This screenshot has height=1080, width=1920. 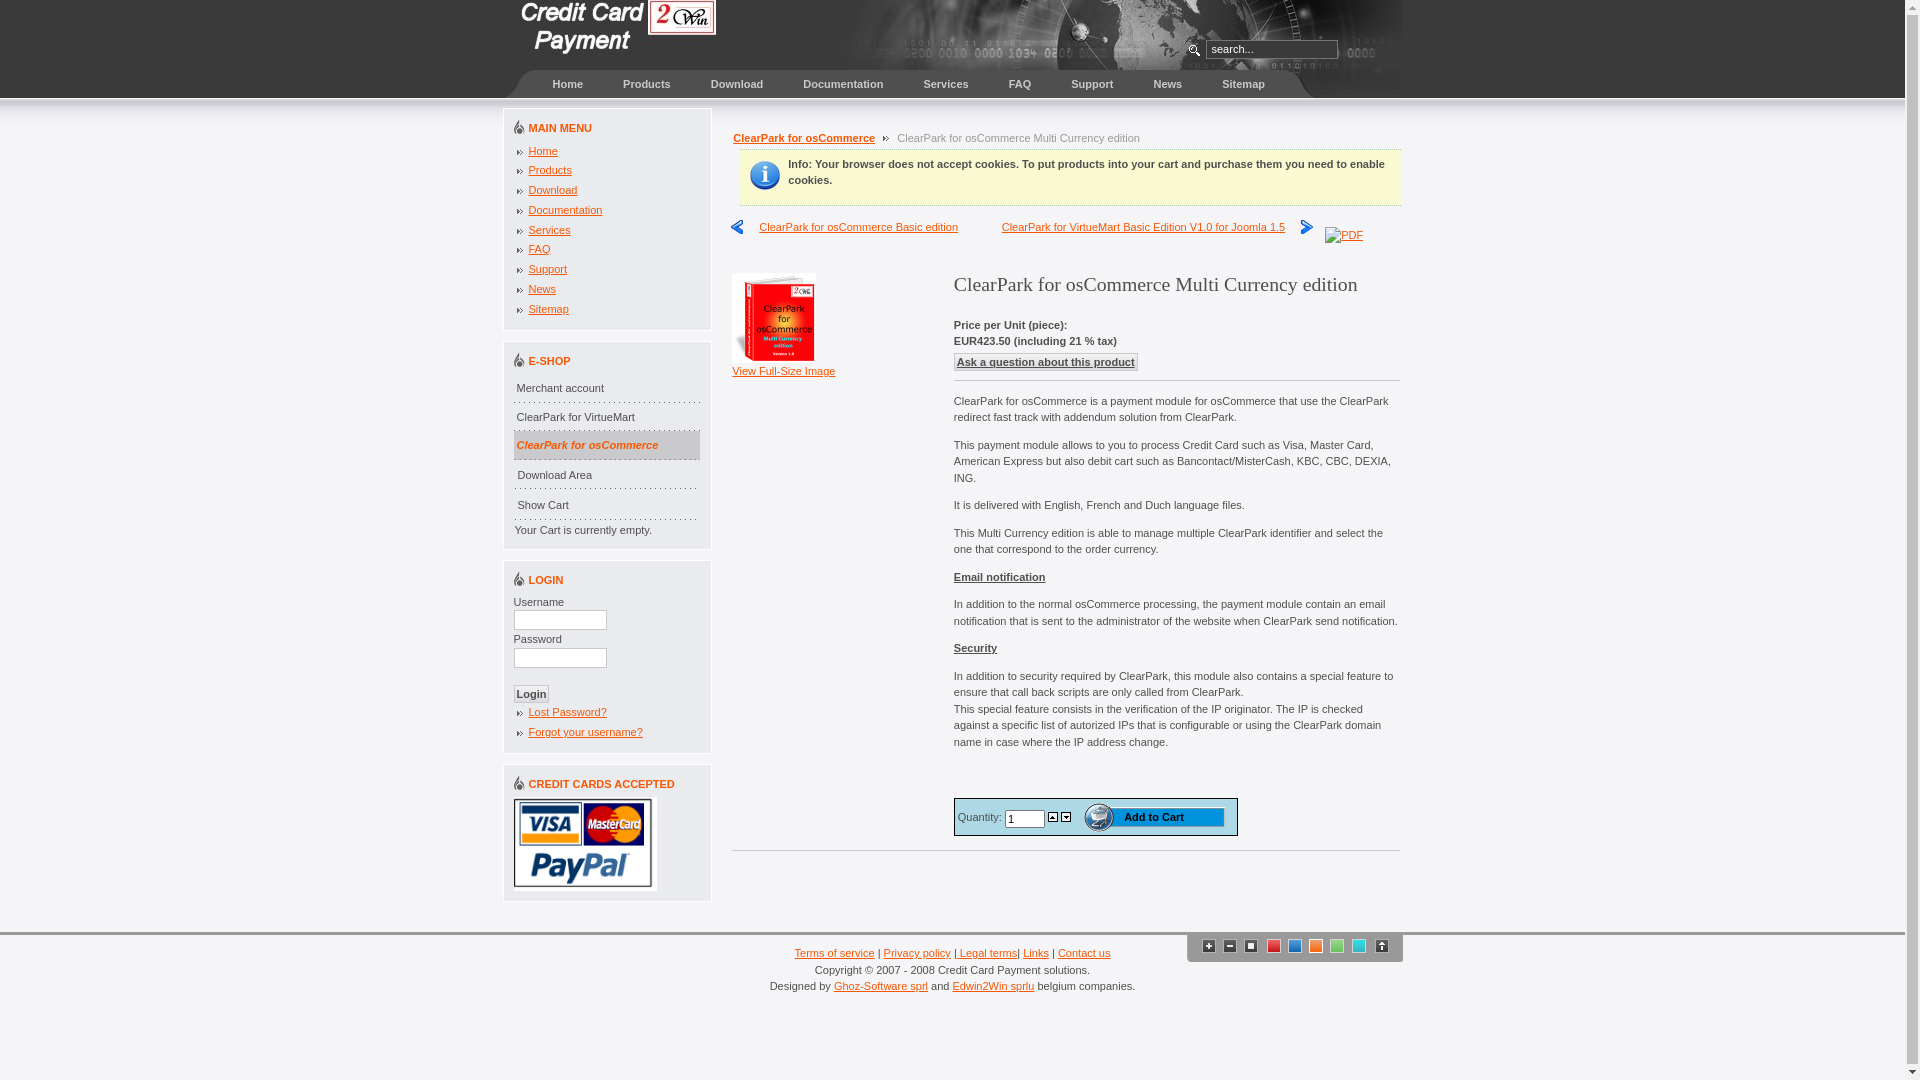 I want to click on Home, so click(x=552, y=84).